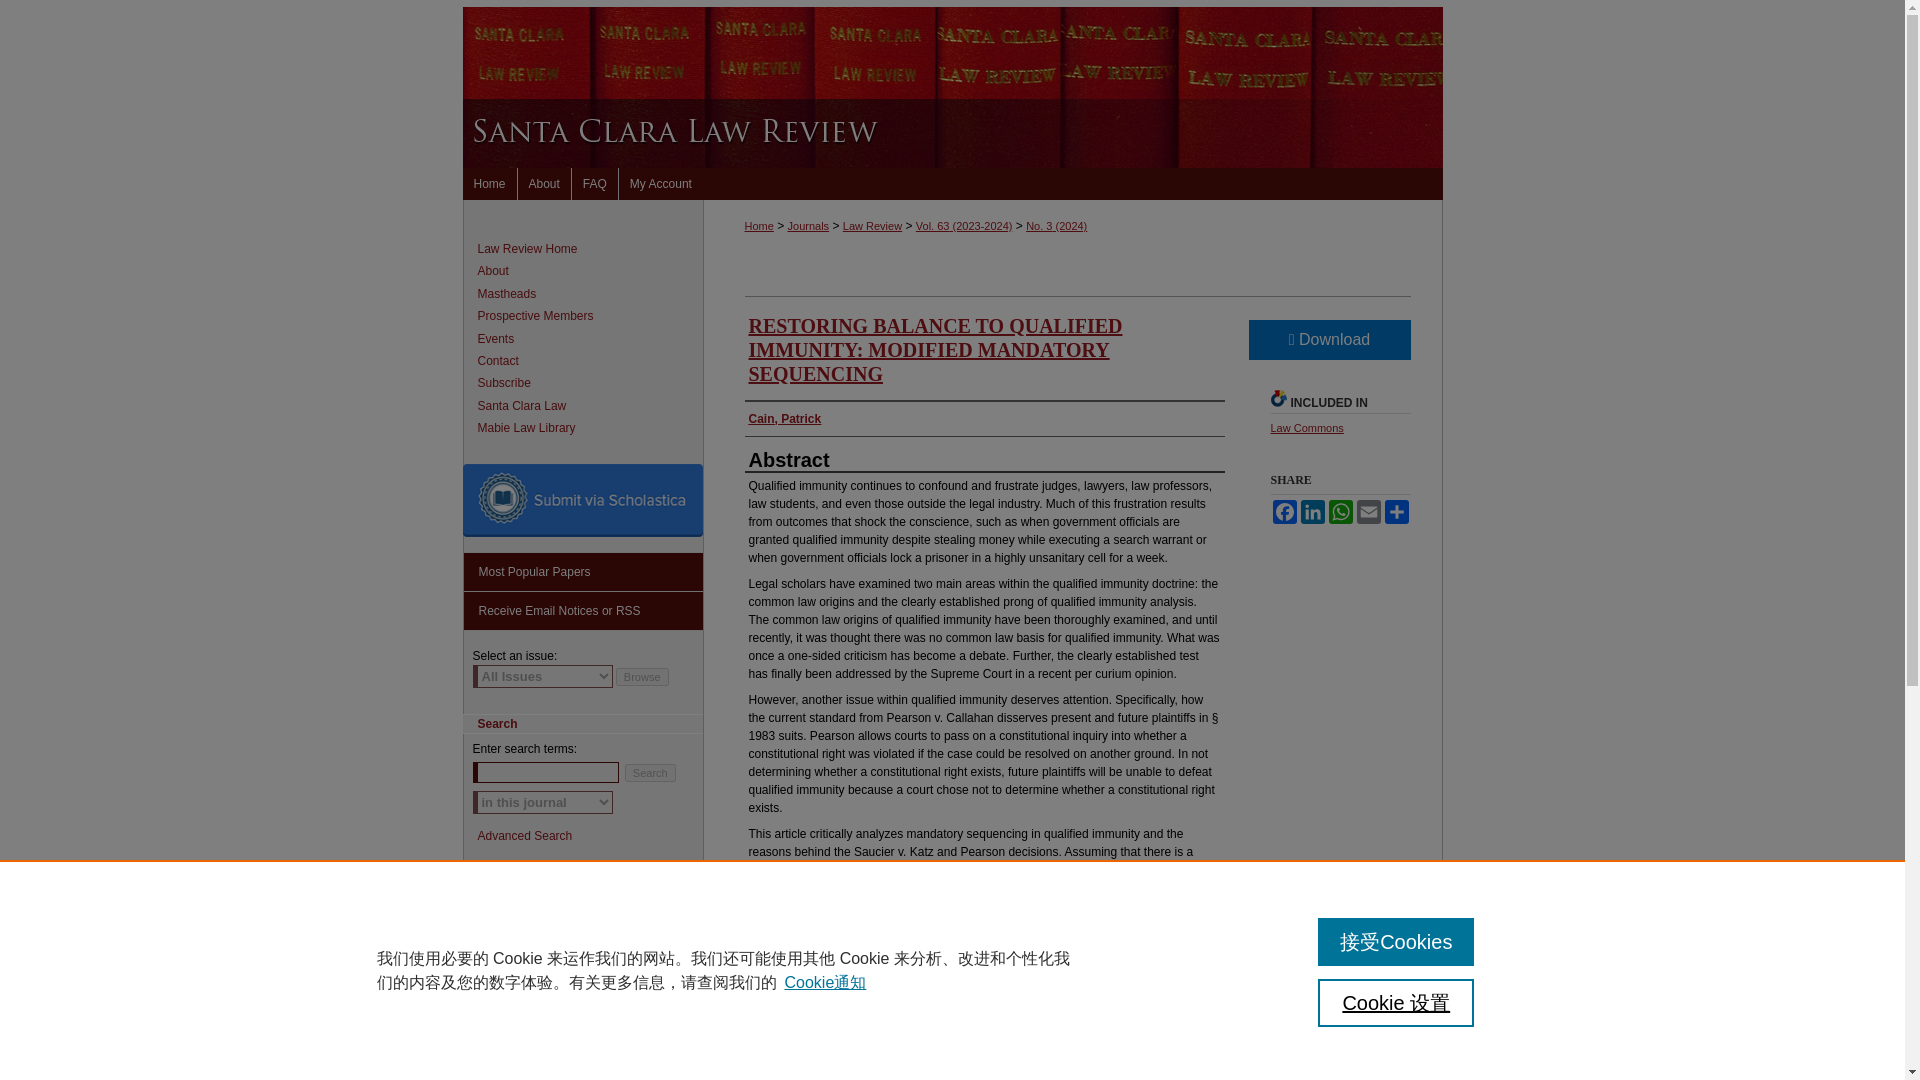 The image size is (1920, 1080). I want to click on My Account, so click(660, 184).